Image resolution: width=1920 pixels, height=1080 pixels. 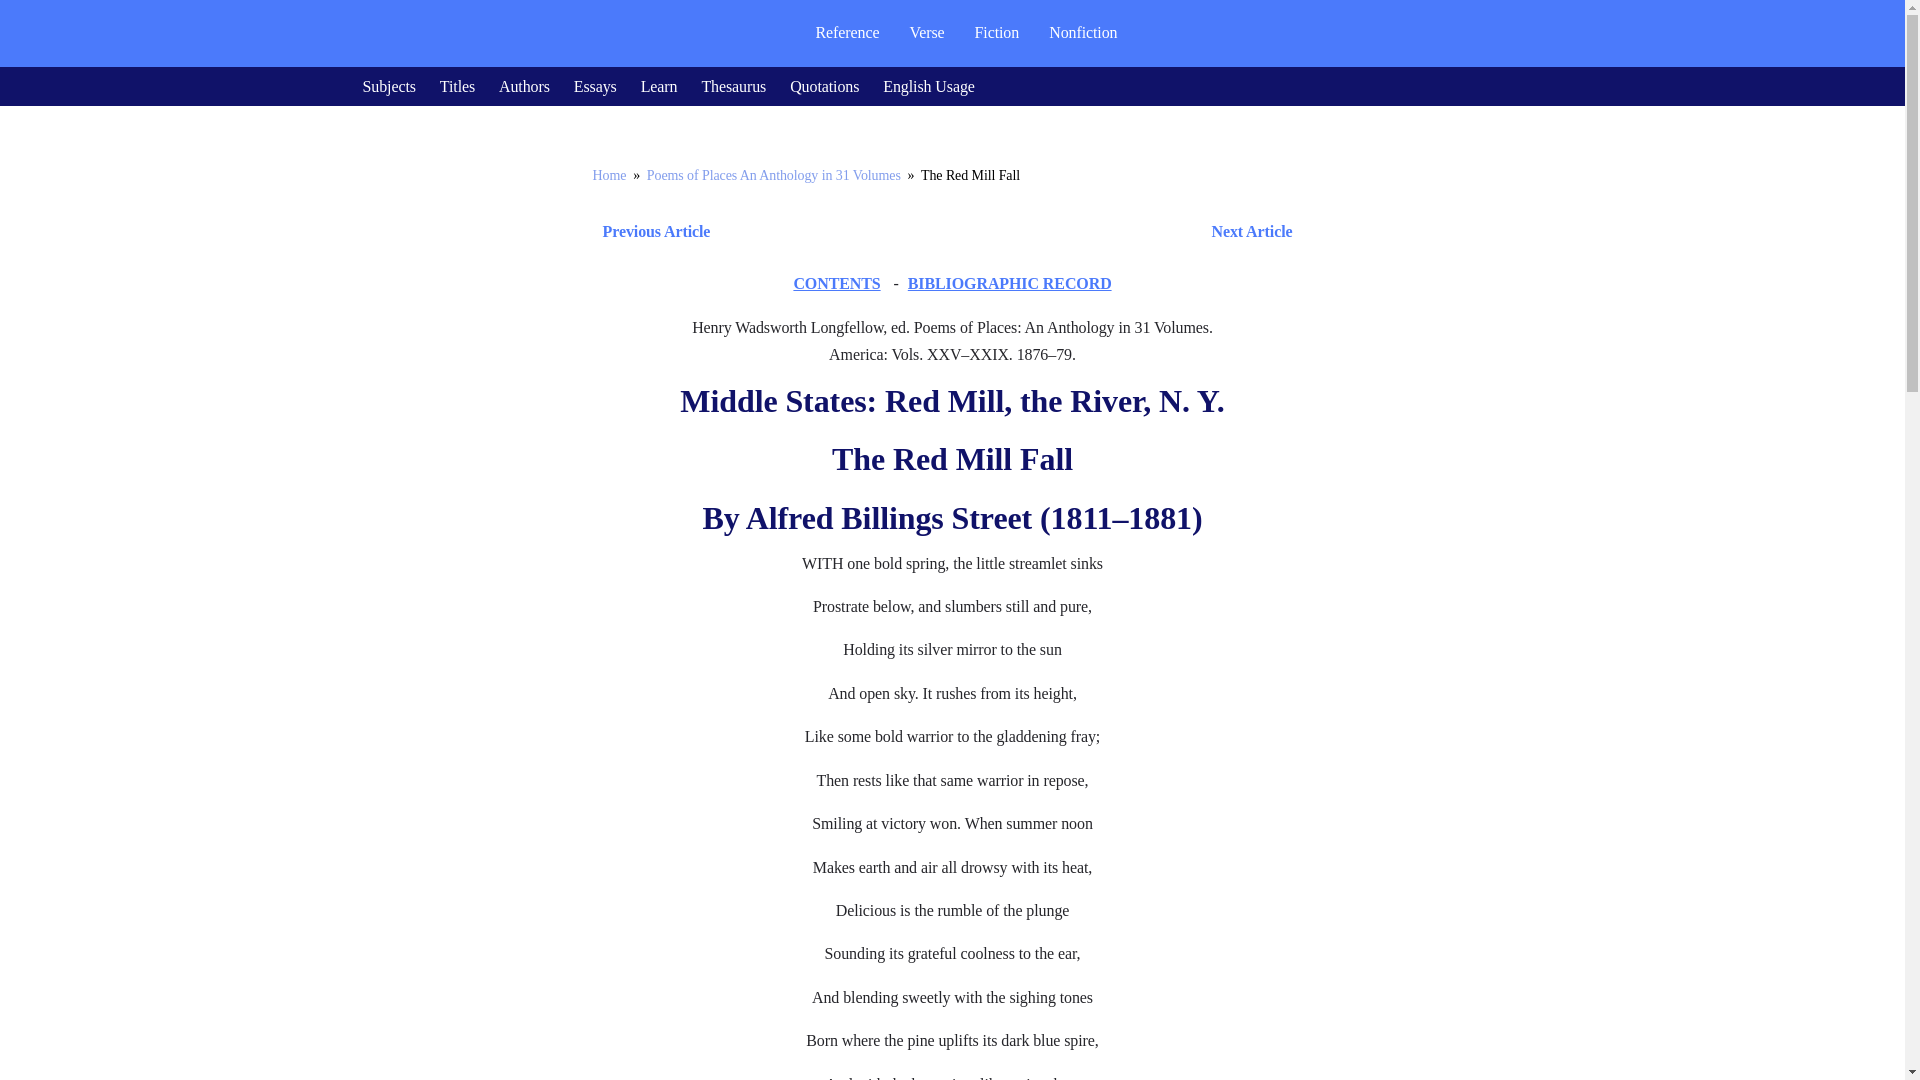 What do you see at coordinates (1010, 232) in the screenshot?
I see `Next Article` at bounding box center [1010, 232].